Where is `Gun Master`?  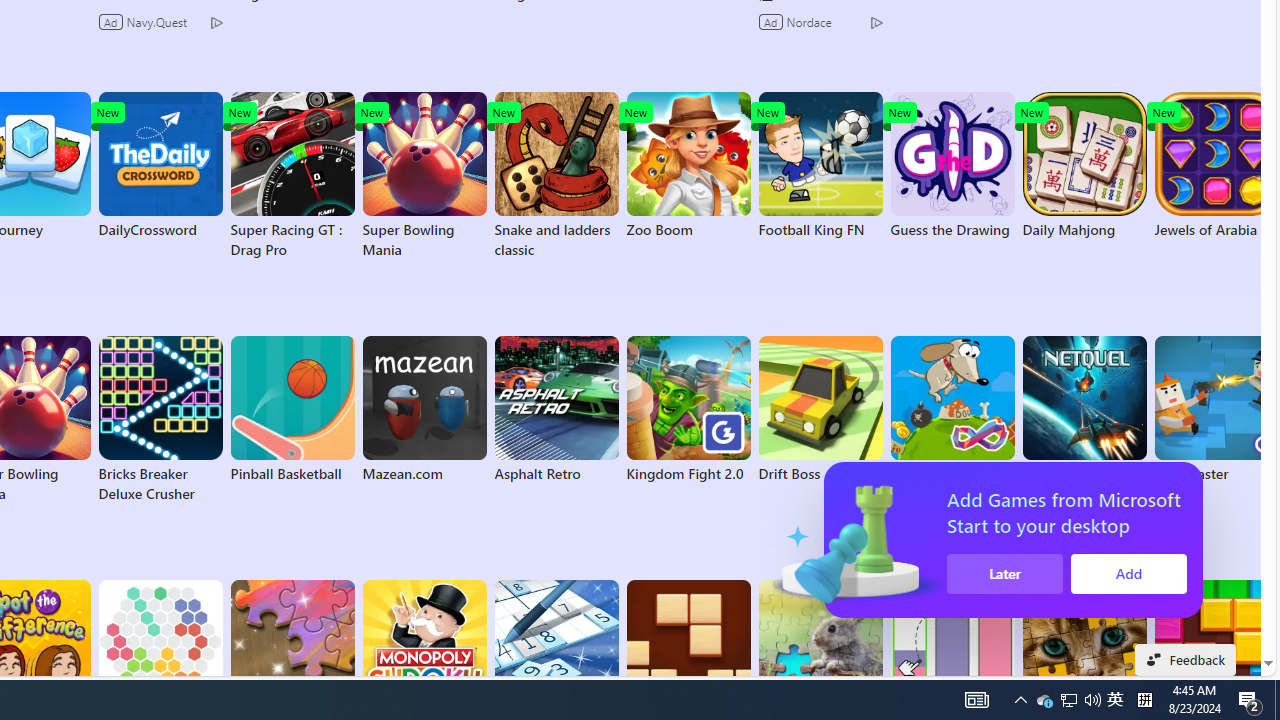 Gun Master is located at coordinates (1216, 410).